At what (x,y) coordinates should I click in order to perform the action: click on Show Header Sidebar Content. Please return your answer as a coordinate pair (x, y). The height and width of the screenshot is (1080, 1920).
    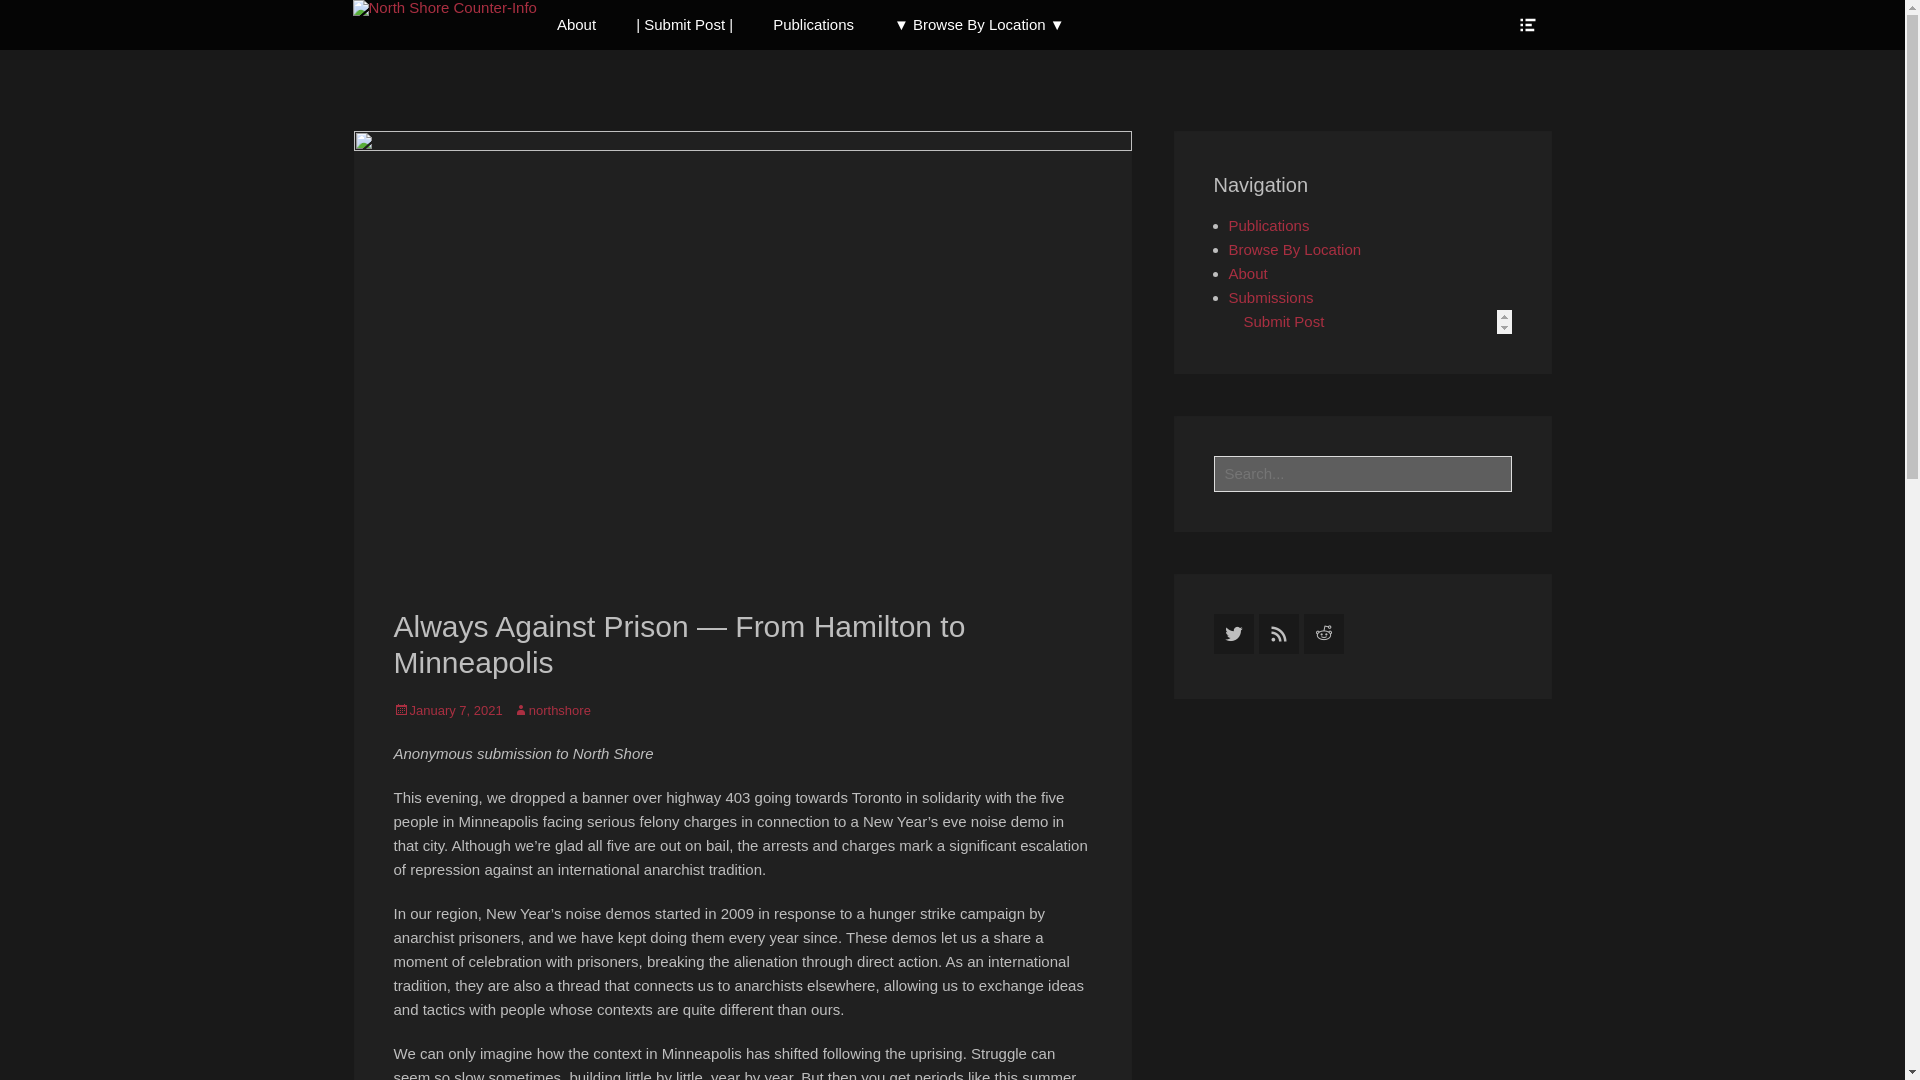
    Looking at the image, I should click on (1526, 24).